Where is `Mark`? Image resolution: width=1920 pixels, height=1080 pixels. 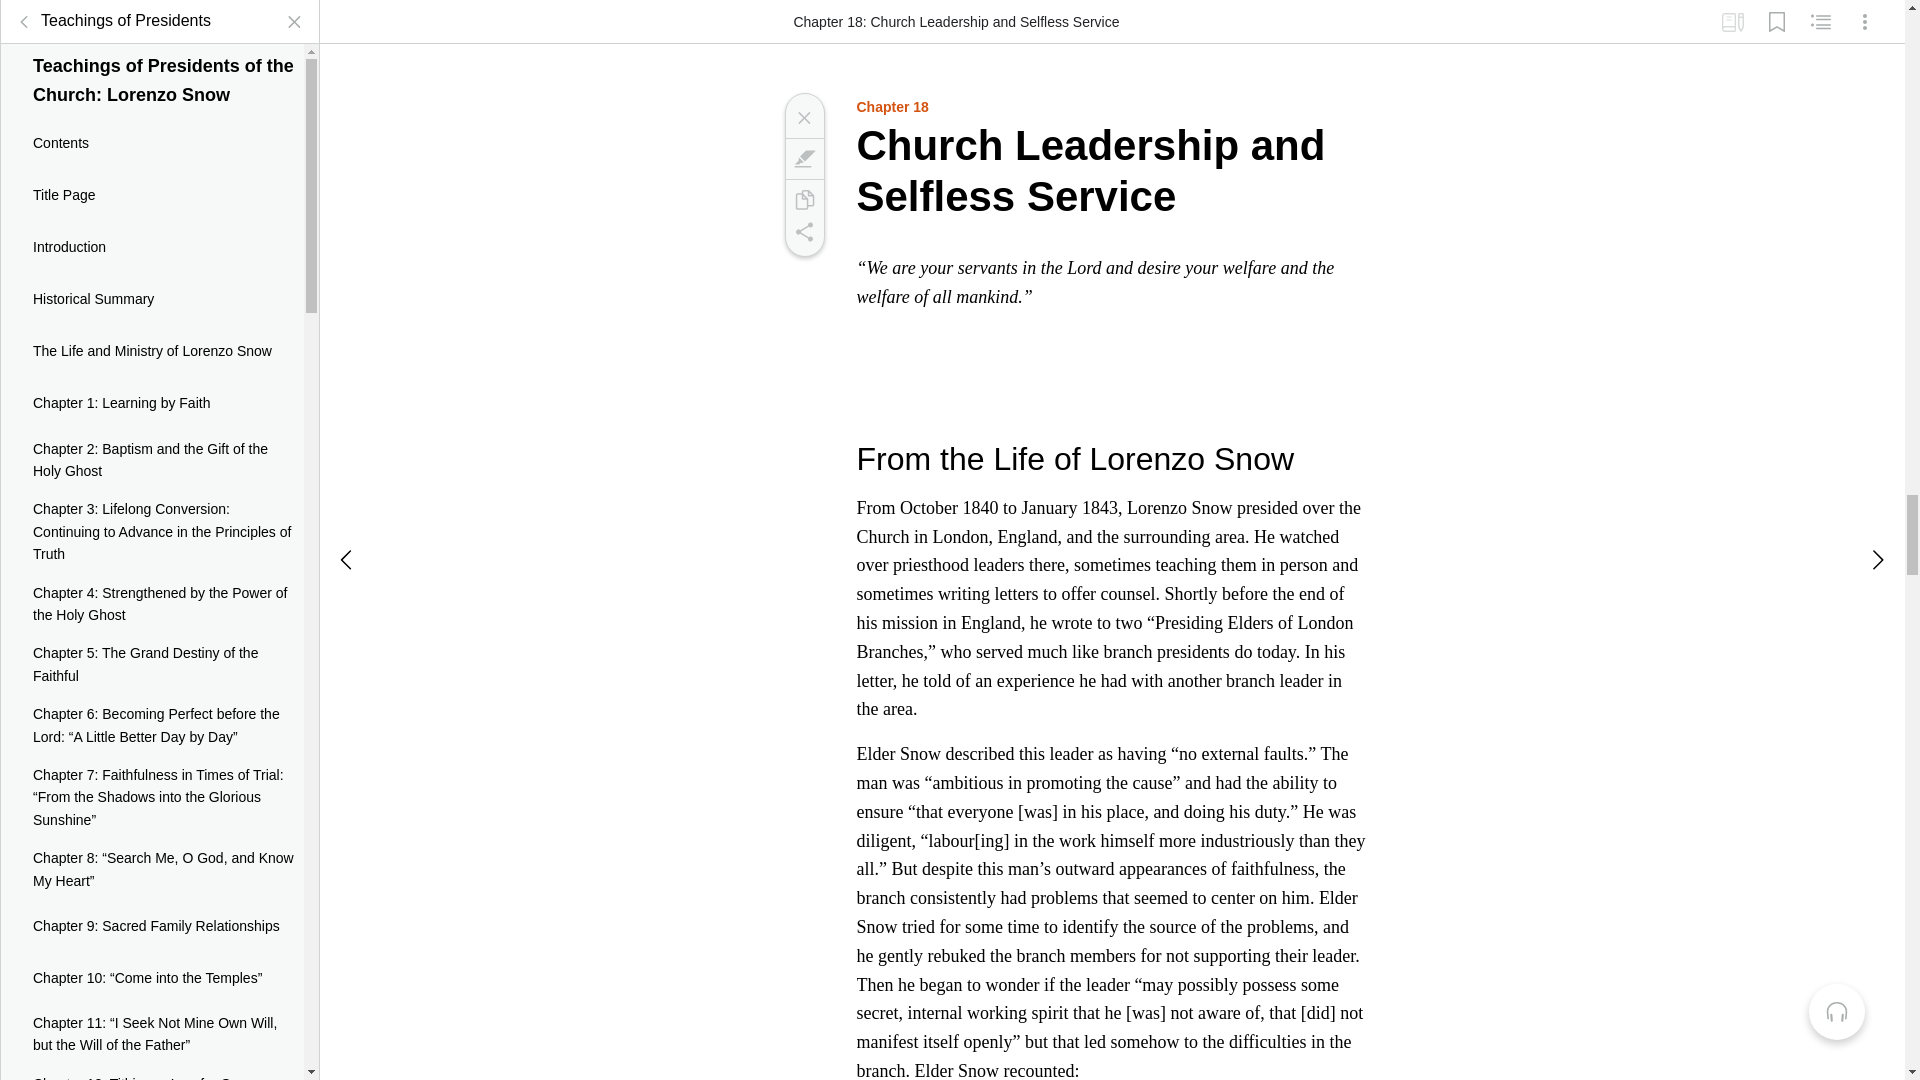
Mark is located at coordinates (803, 158).